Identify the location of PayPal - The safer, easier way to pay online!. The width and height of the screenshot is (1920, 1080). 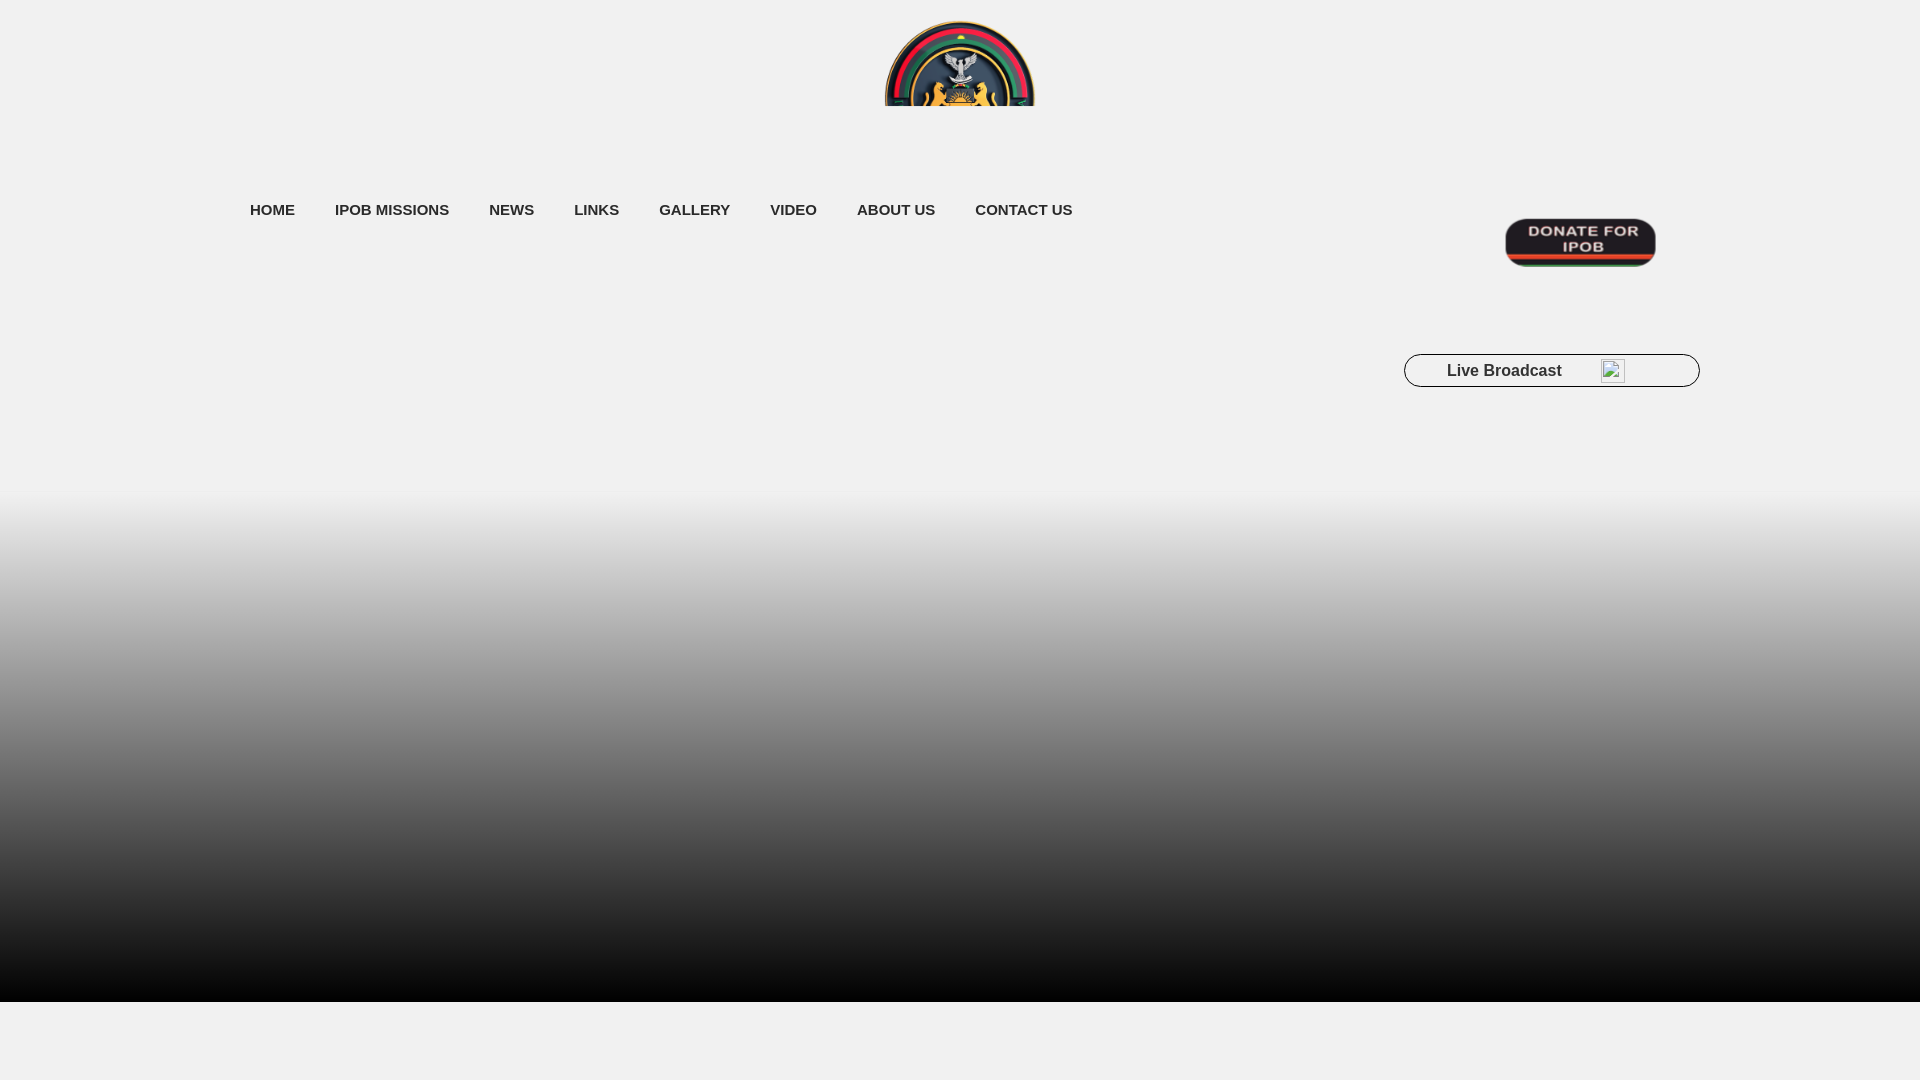
(1654, 267).